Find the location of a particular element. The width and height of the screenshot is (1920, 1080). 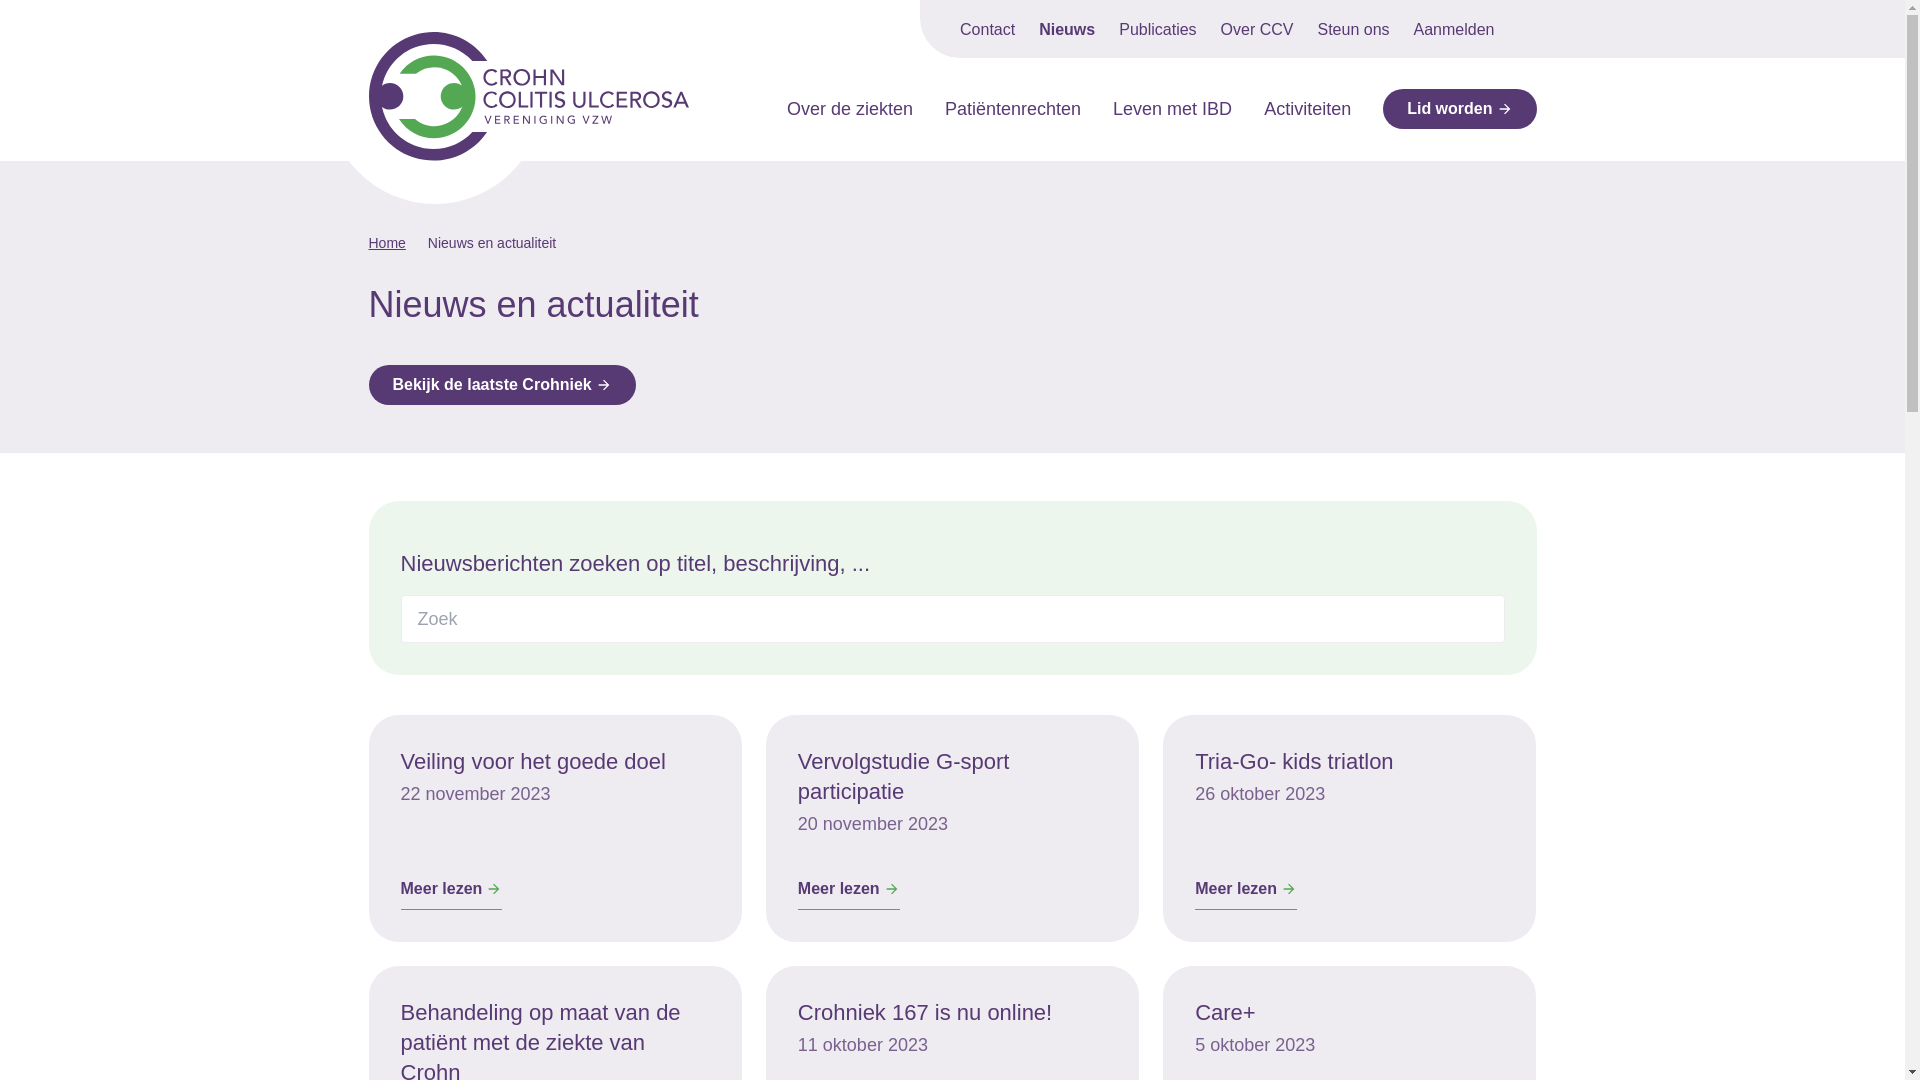

Zoek is located at coordinates (1477, 620).